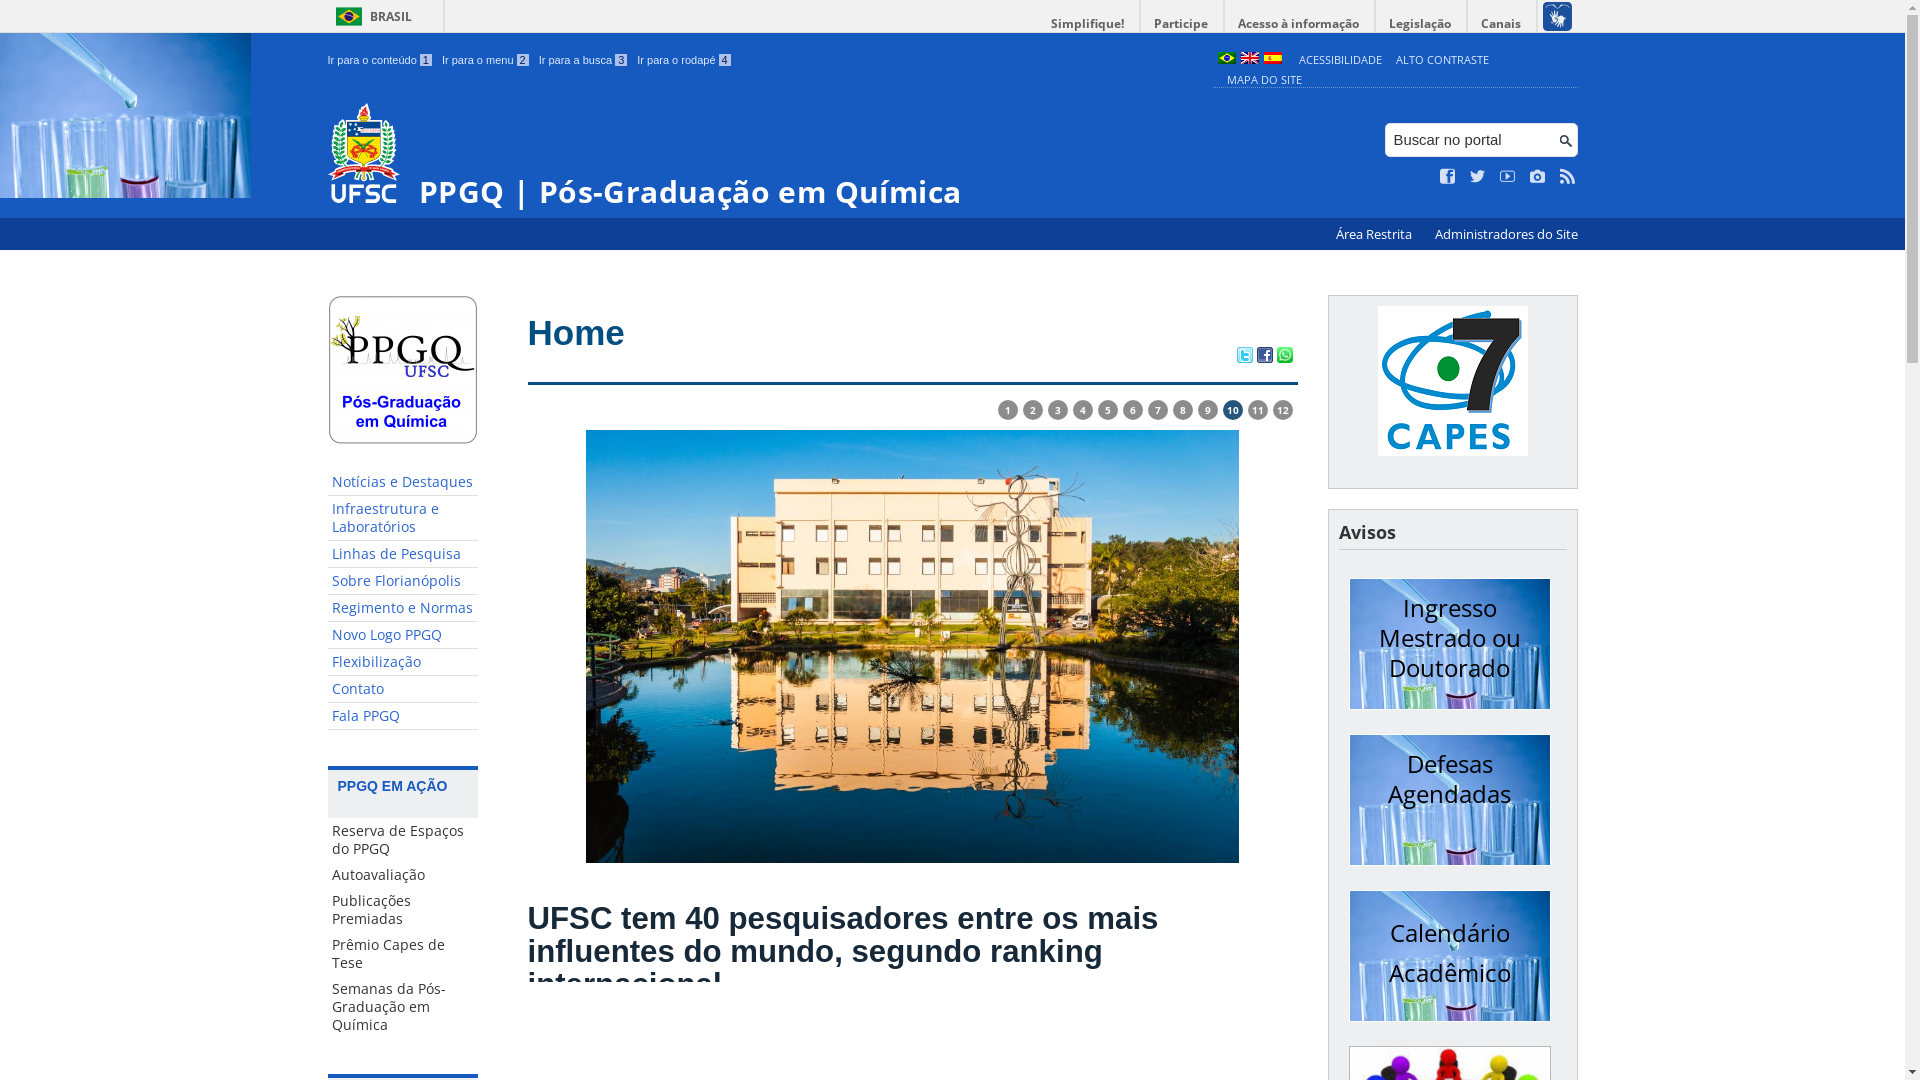 This screenshot has height=1080, width=1920. I want to click on Siga no Twitter, so click(1478, 177).